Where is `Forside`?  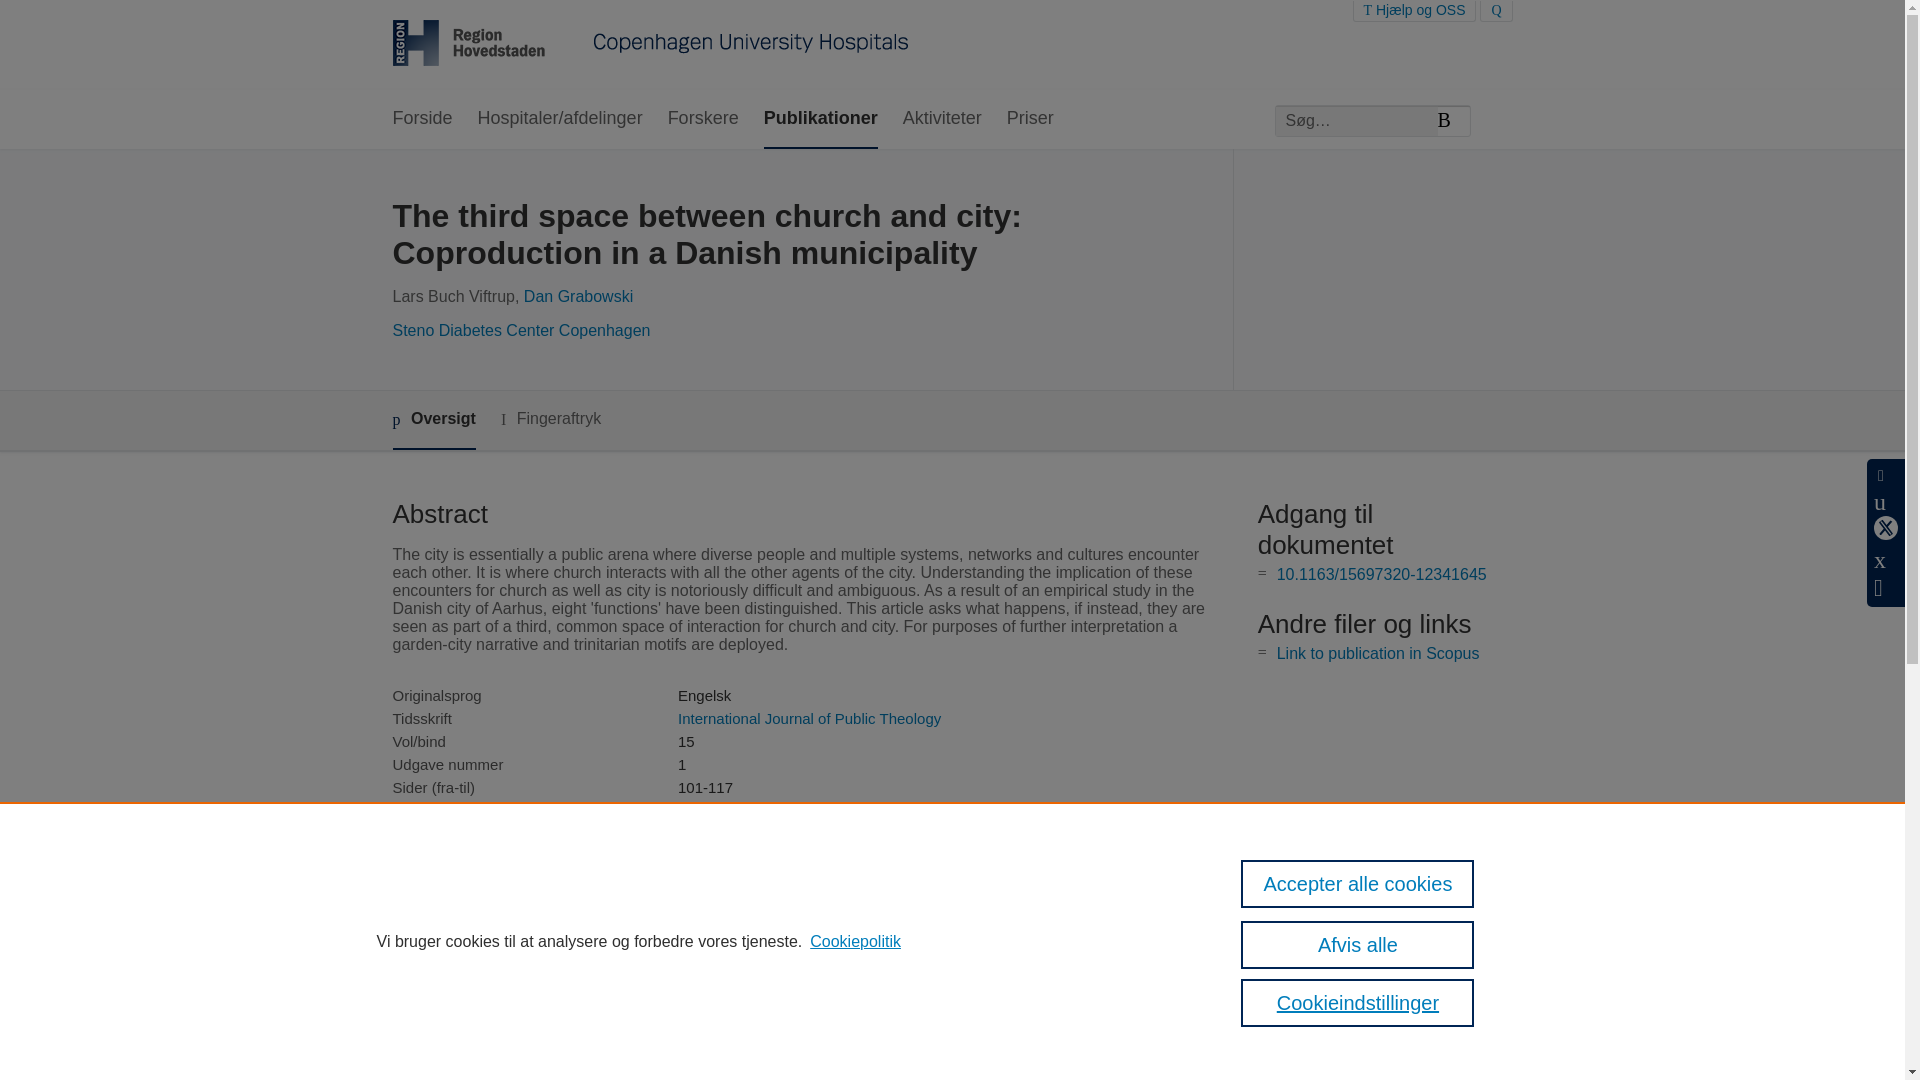
Forside is located at coordinates (421, 119).